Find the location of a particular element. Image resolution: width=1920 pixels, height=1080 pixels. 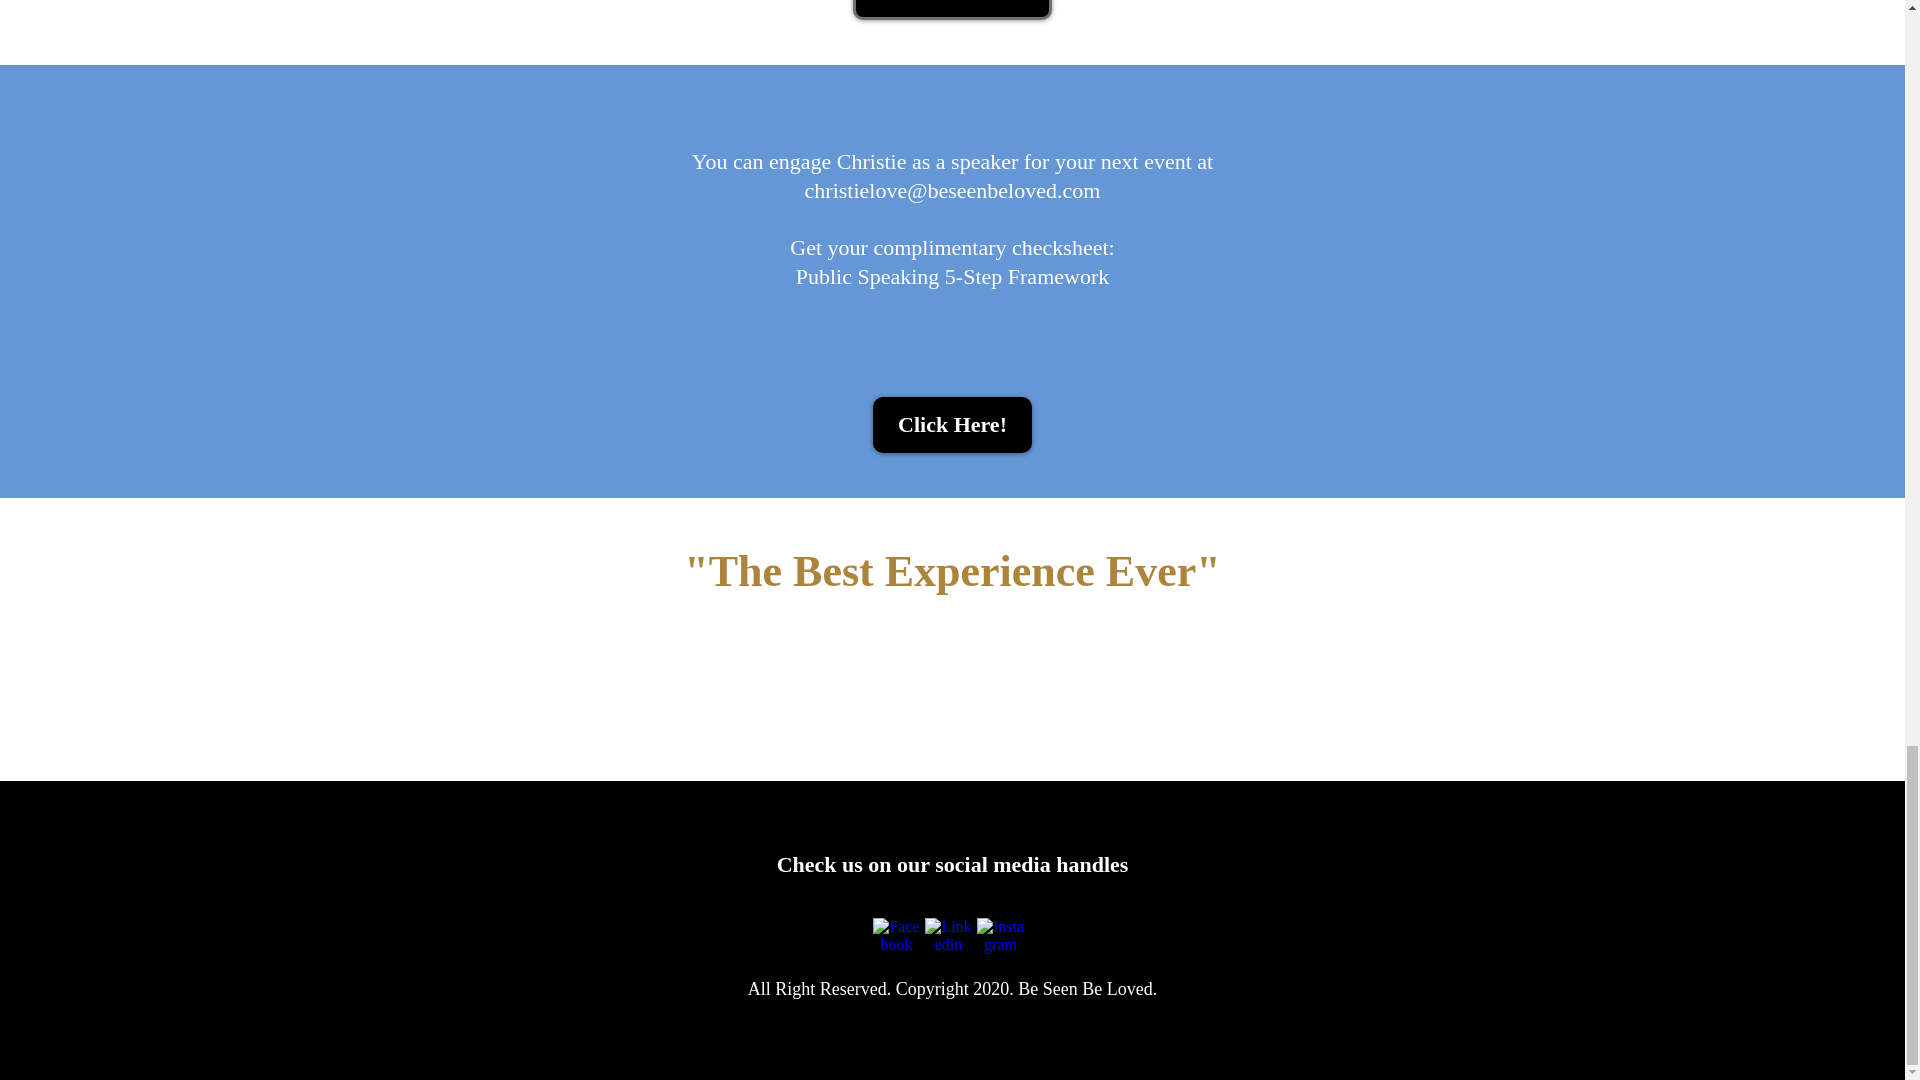

Get Started Now is located at coordinates (952, 10).